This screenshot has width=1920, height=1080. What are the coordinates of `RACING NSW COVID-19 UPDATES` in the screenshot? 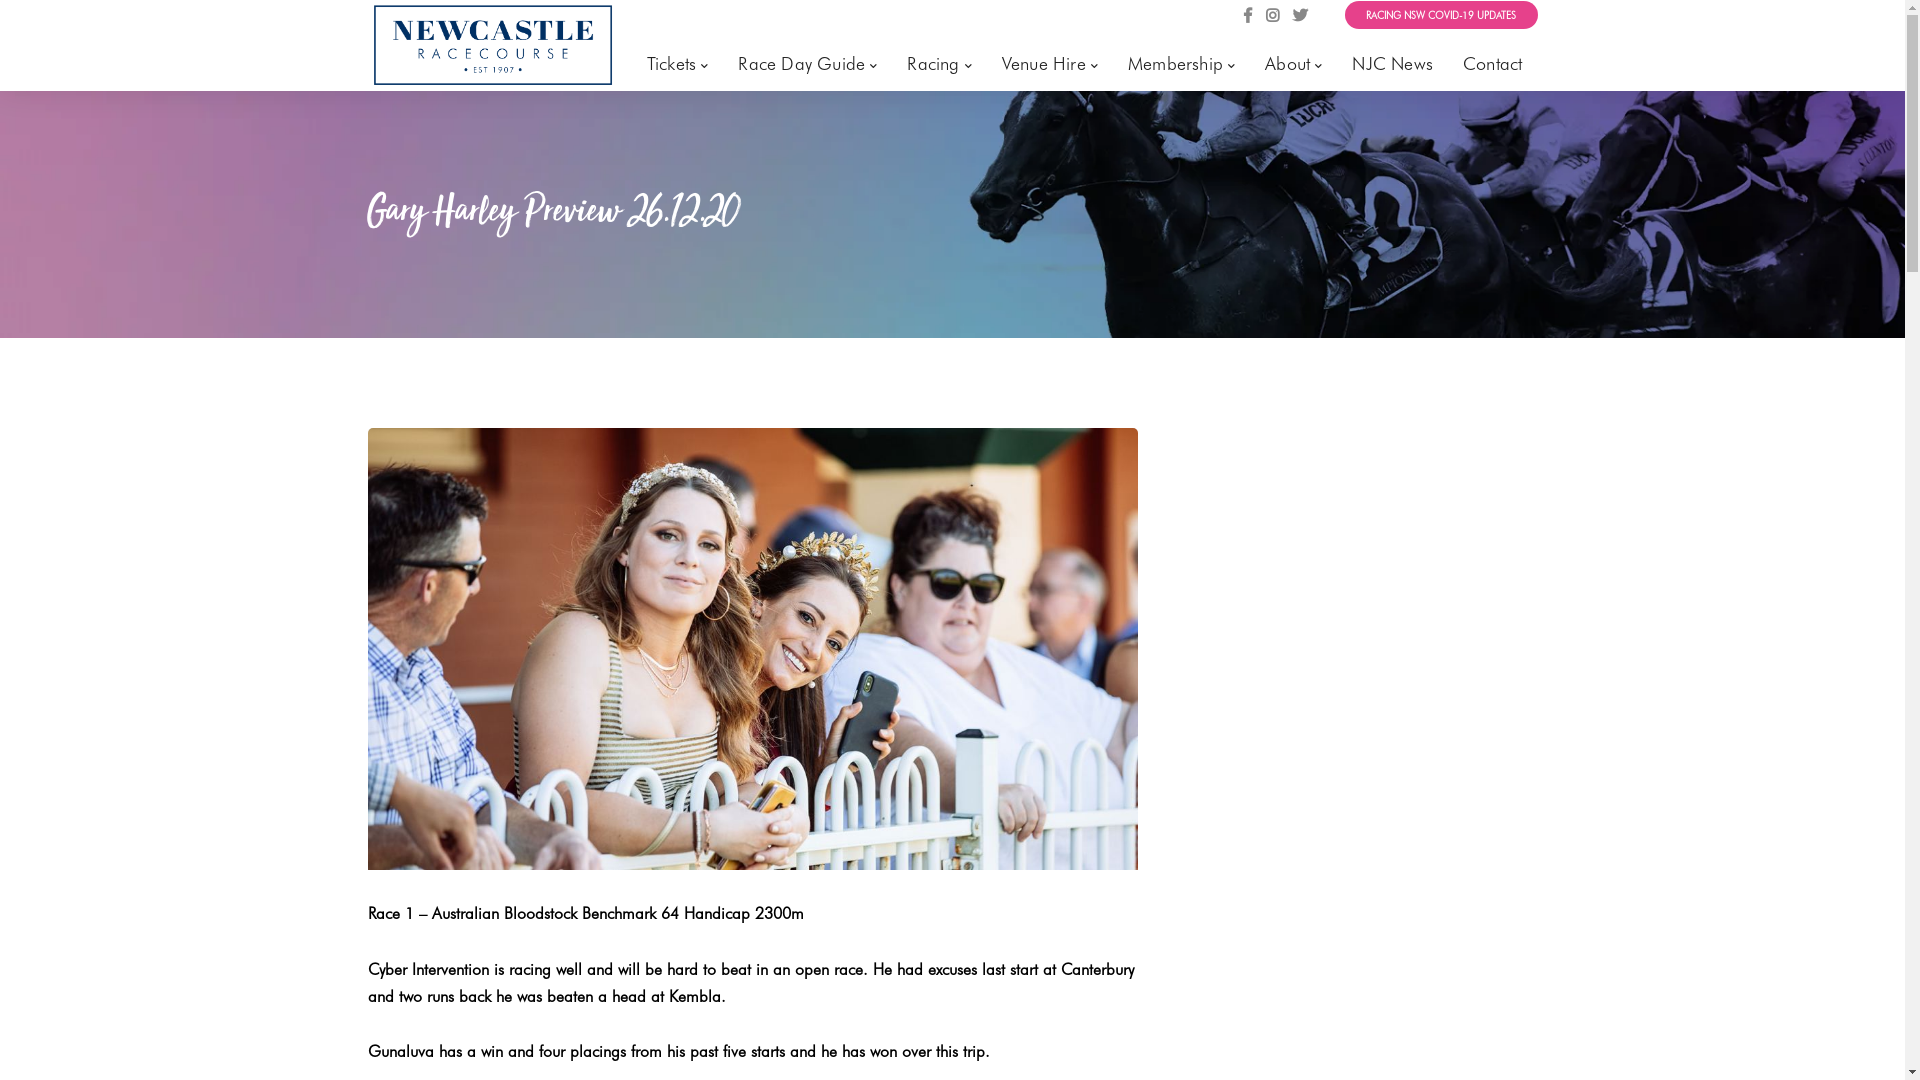 It's located at (1442, 15).